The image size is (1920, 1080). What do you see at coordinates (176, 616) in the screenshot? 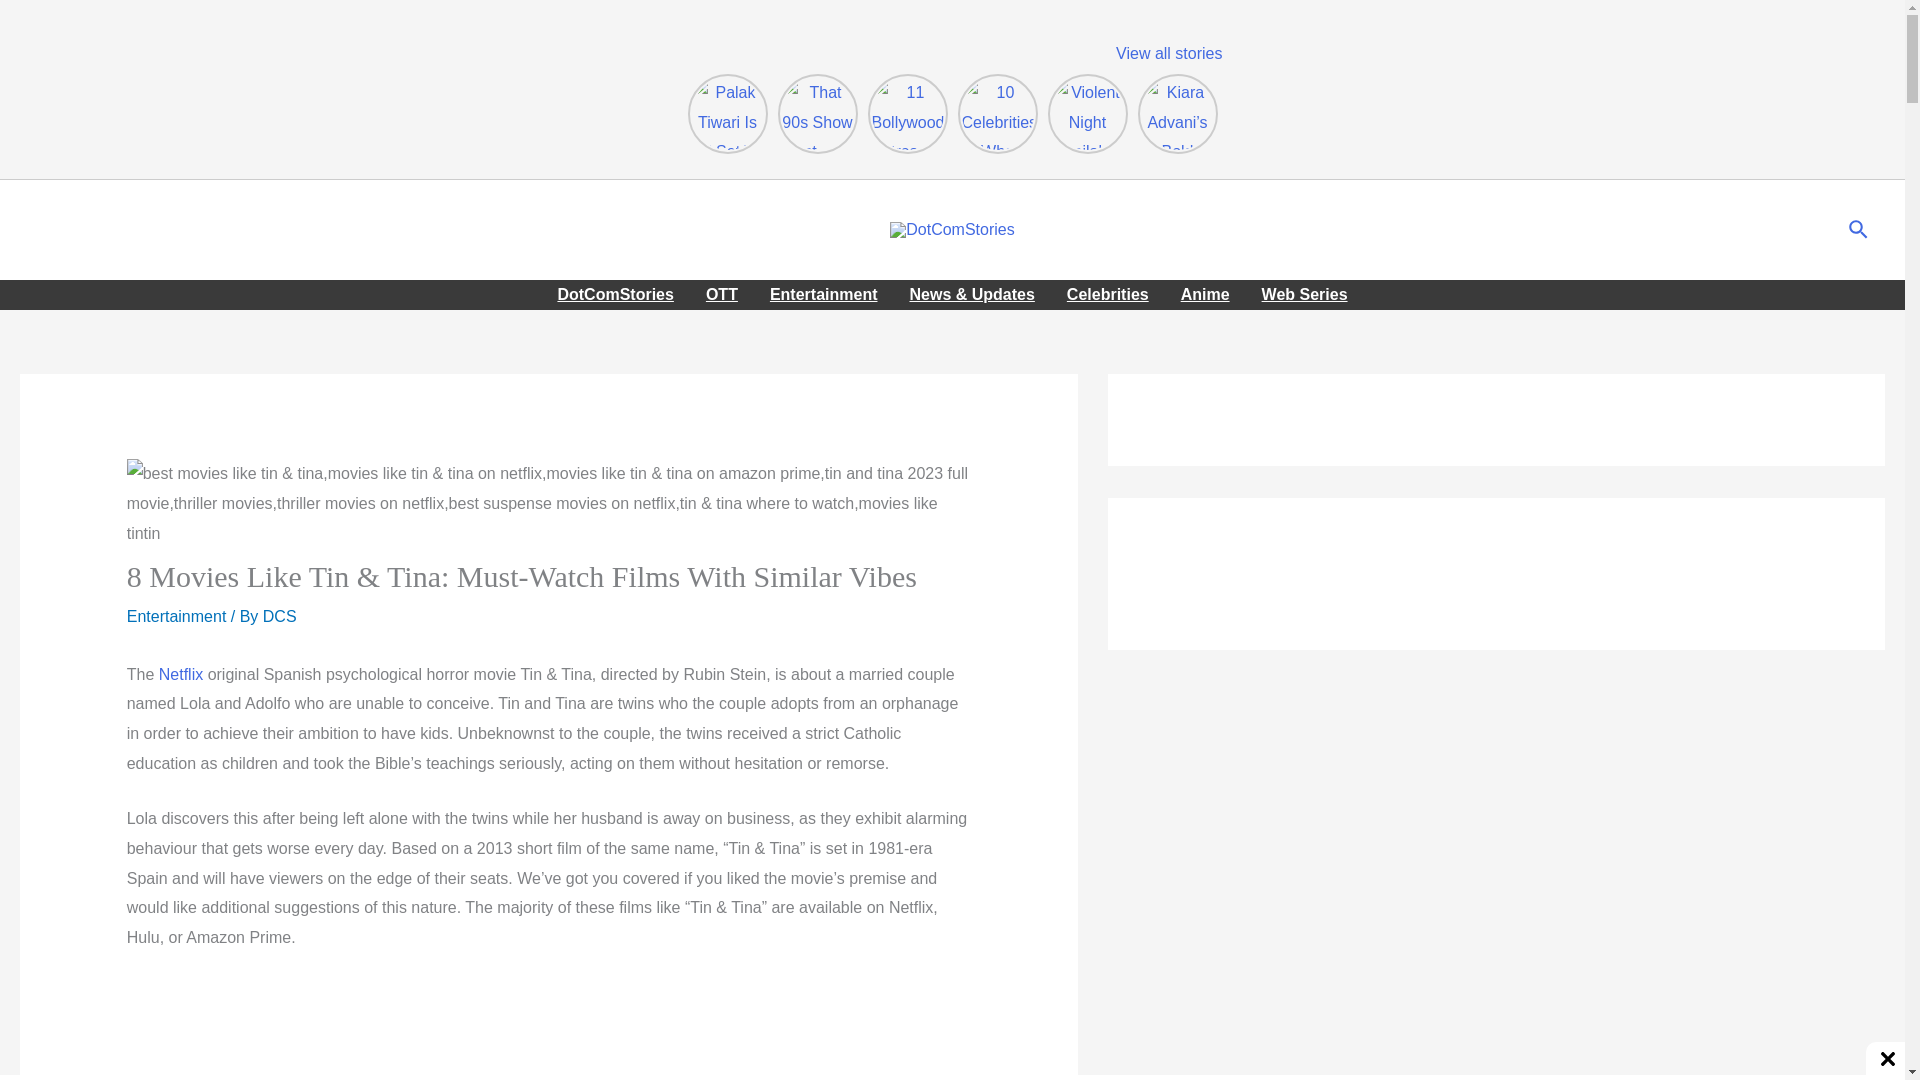
I see `Entertainment` at bounding box center [176, 616].